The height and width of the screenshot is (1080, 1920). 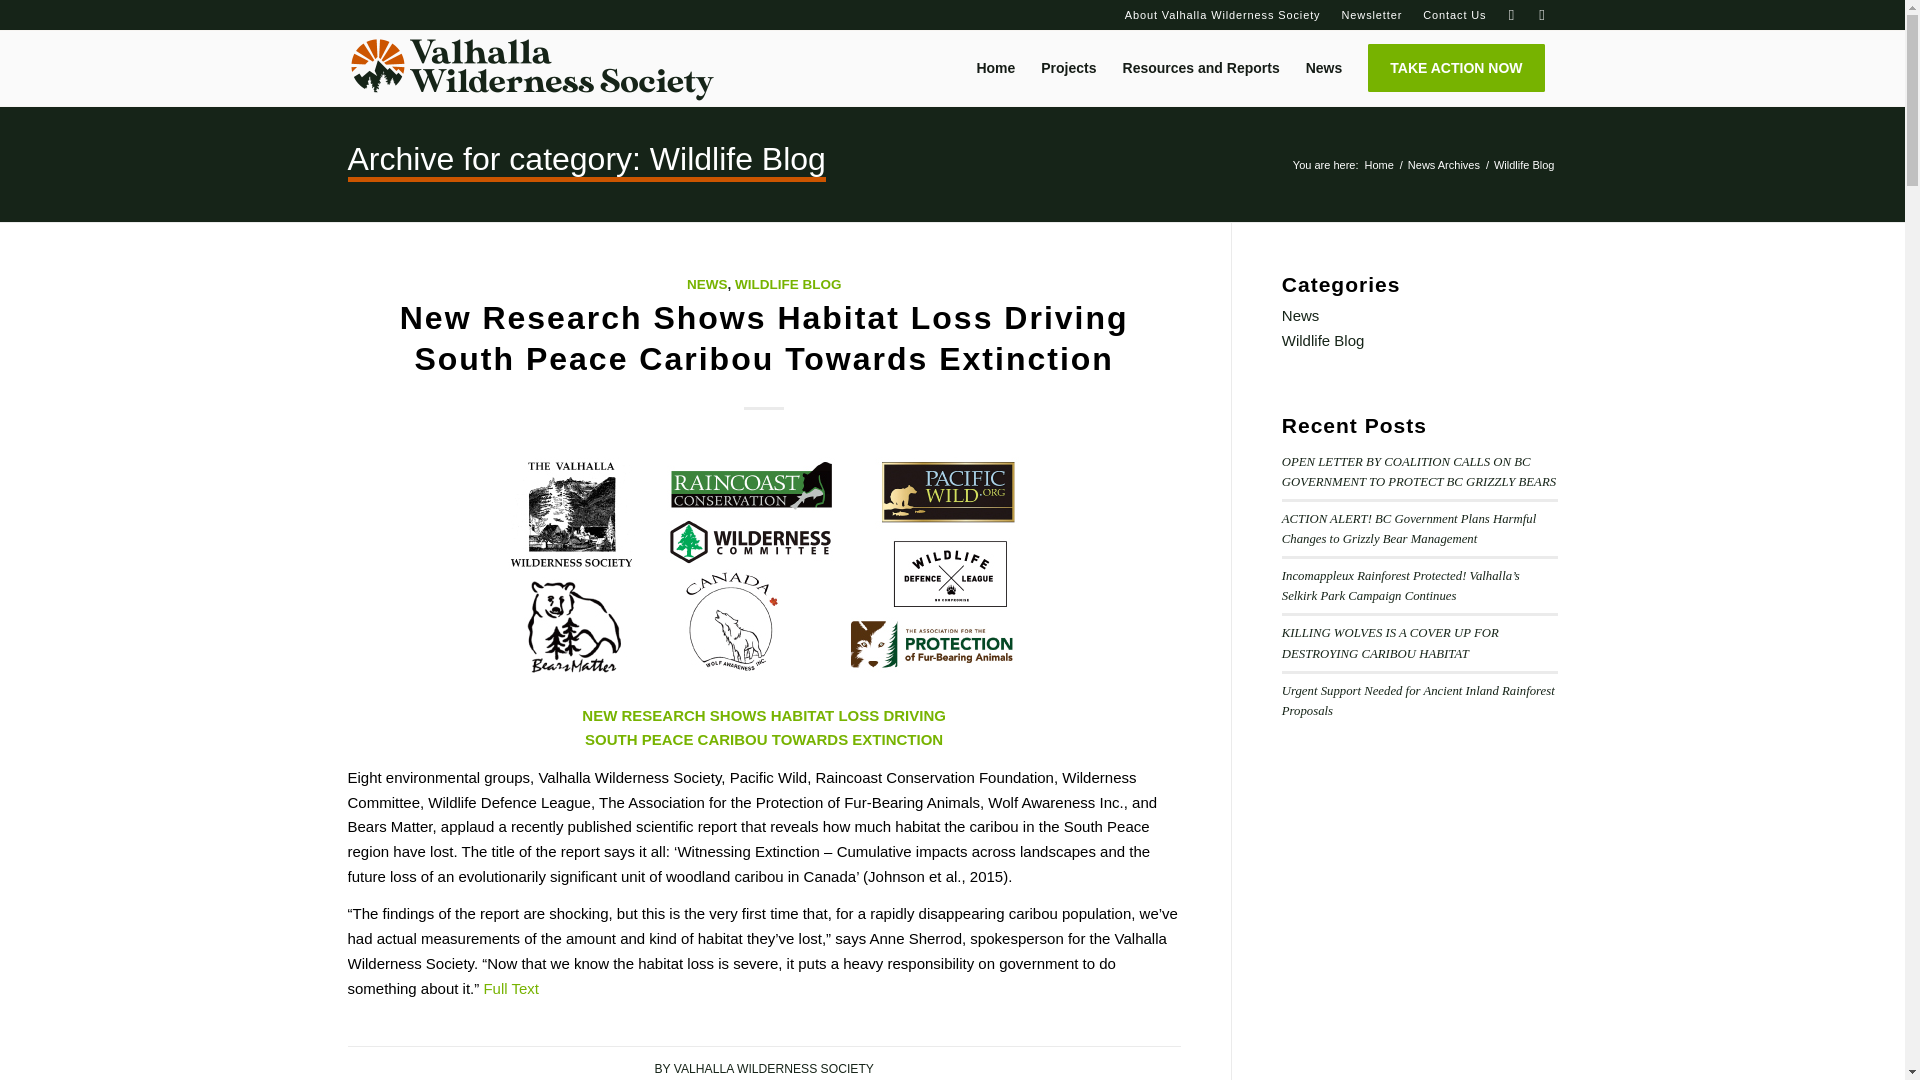 I want to click on News Archives, so click(x=1444, y=164).